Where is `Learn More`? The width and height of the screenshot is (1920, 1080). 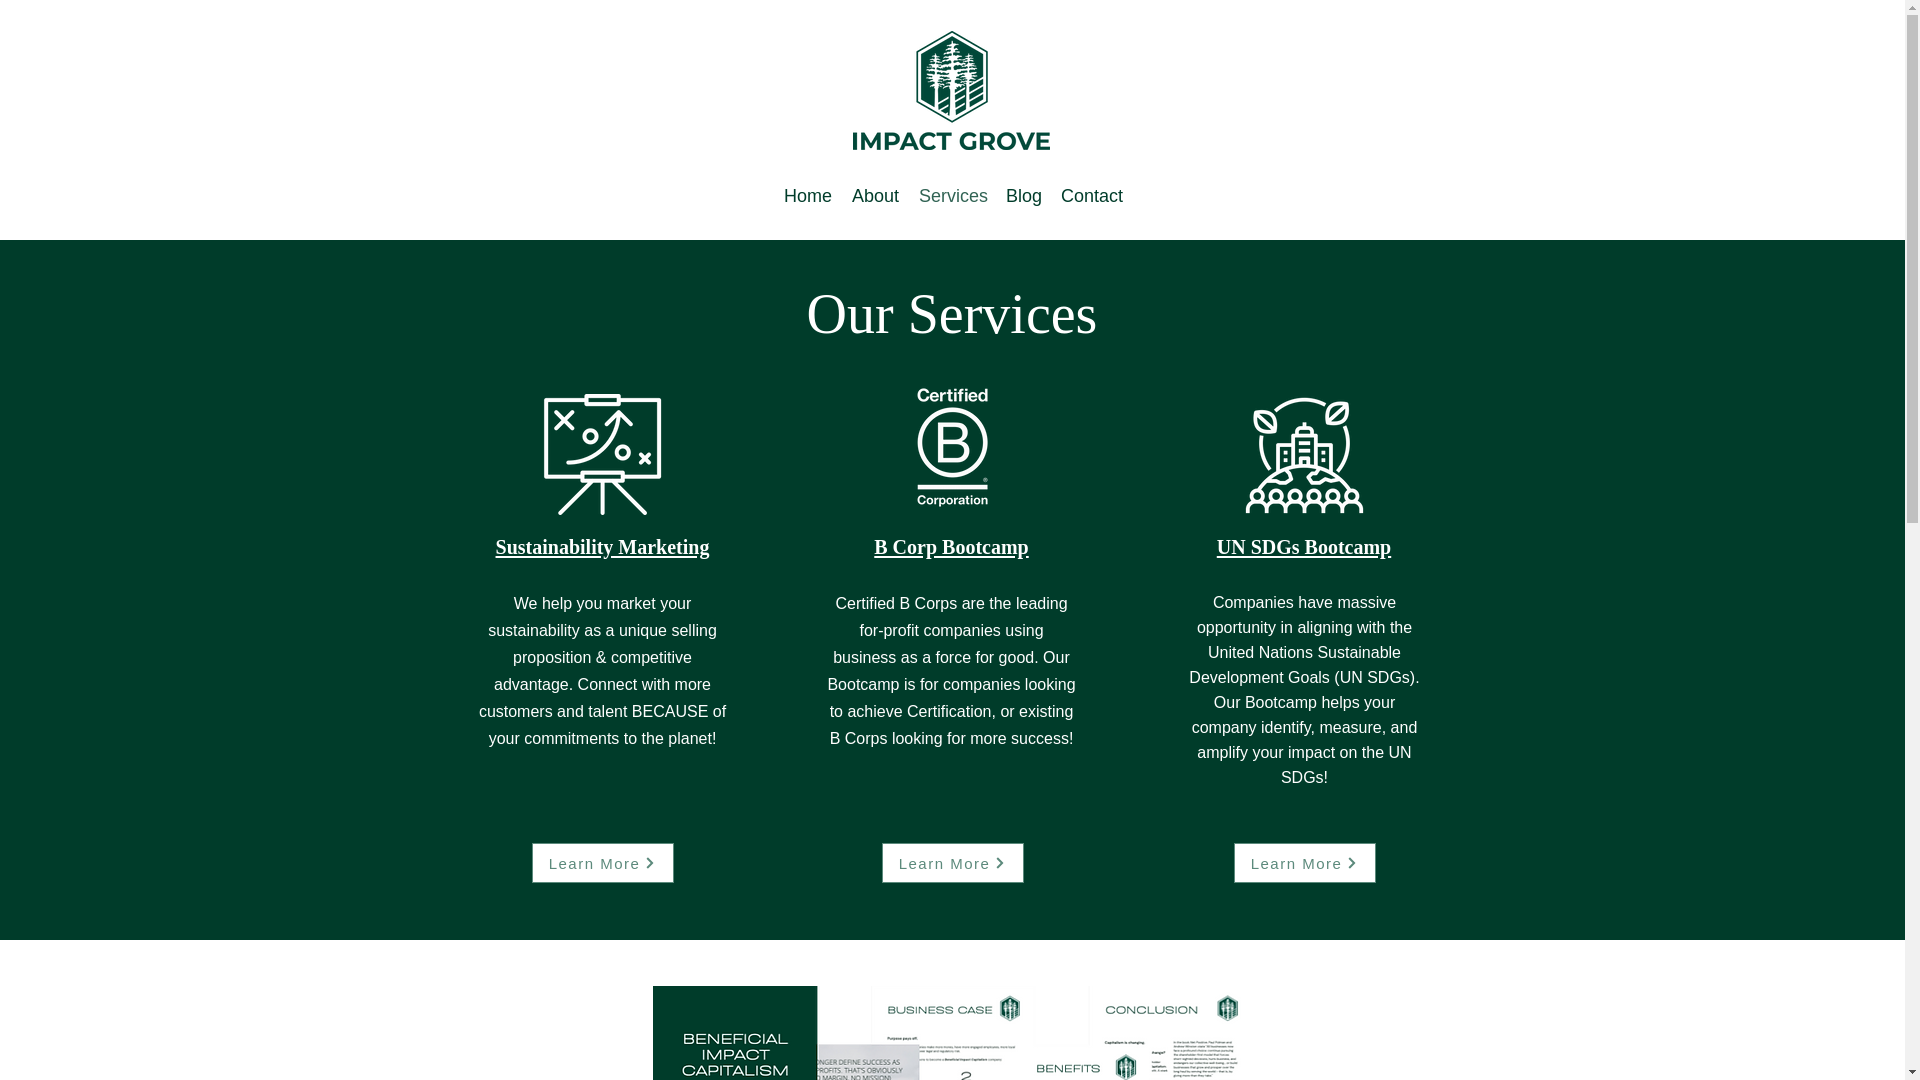
Learn More is located at coordinates (602, 863).